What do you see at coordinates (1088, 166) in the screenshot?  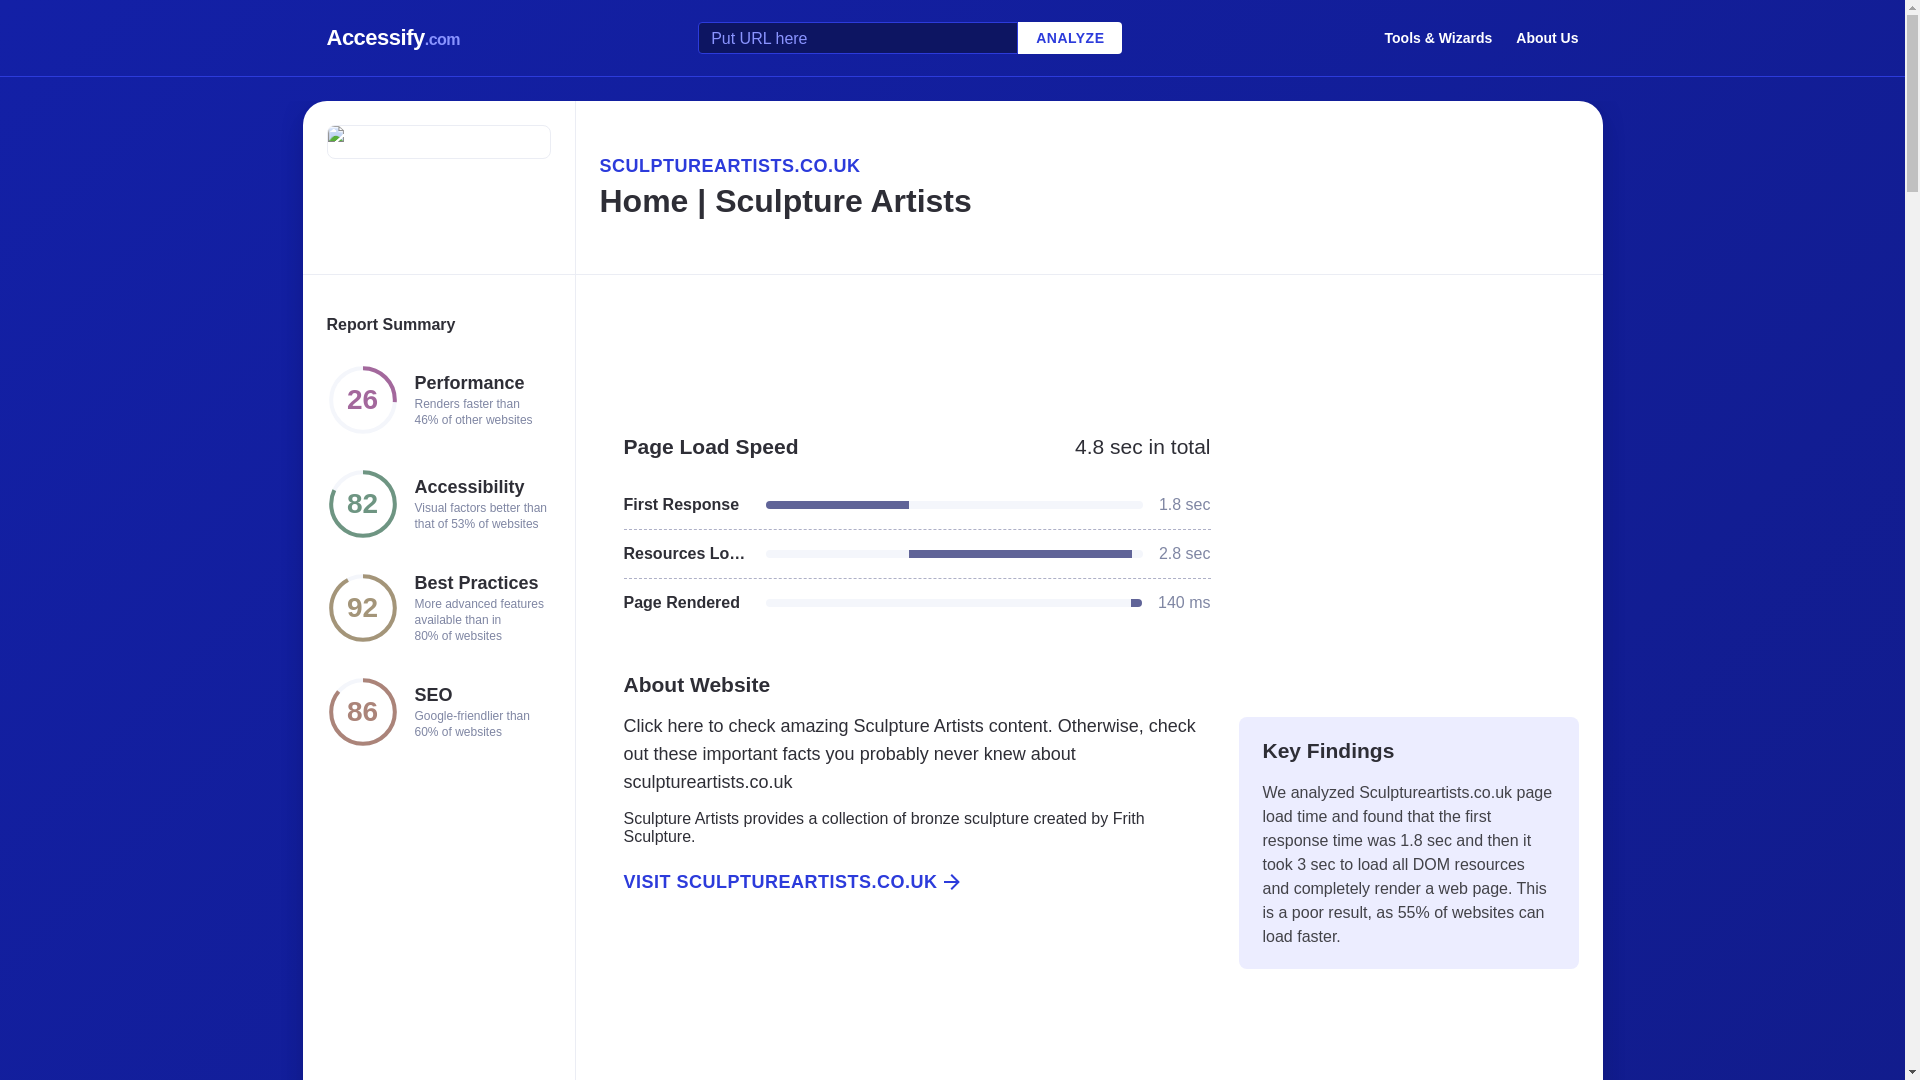 I see `SCULPTUREARTISTS.CO.UK` at bounding box center [1088, 166].